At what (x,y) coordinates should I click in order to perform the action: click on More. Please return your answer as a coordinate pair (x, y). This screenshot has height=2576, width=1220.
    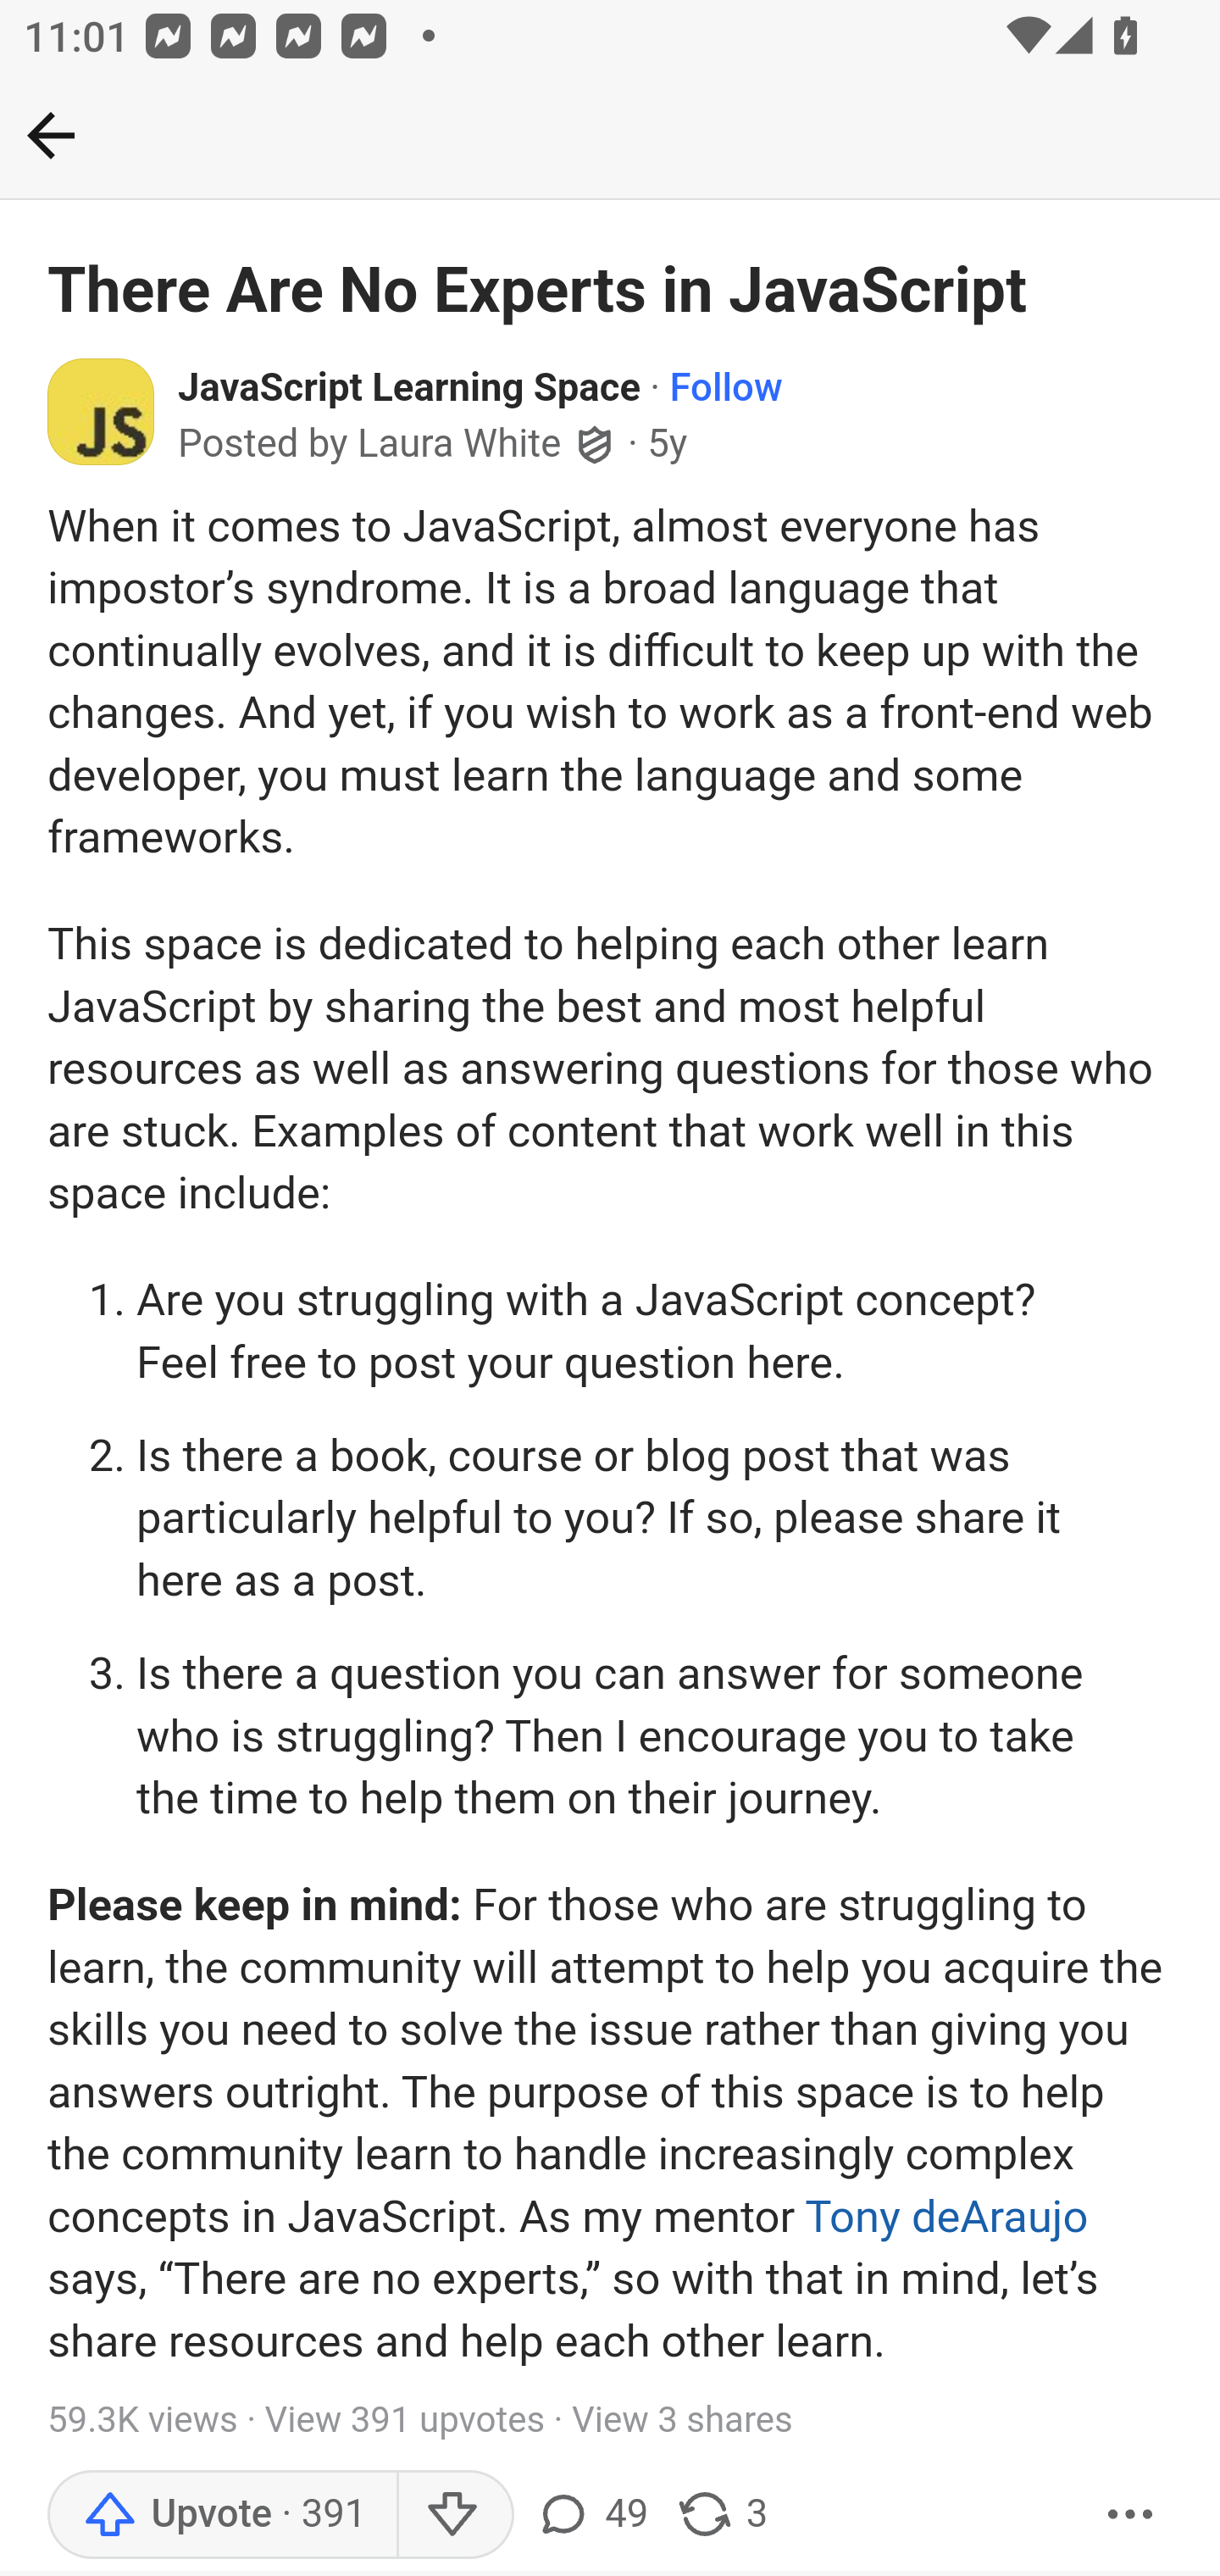
    Looking at the image, I should click on (1131, 2513).